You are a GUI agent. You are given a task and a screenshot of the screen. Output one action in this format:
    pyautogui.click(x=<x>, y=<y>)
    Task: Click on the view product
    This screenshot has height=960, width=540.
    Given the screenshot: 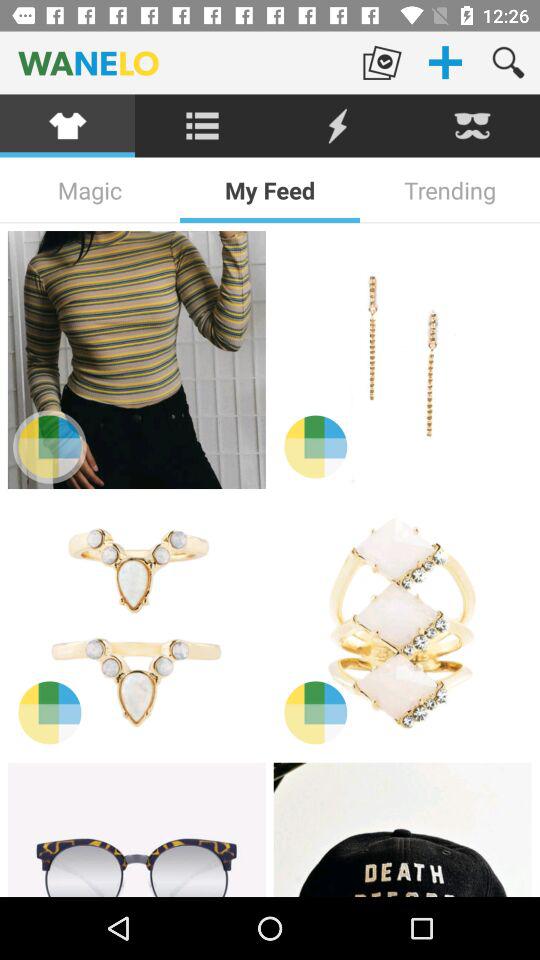 What is the action you would take?
    pyautogui.click(x=136, y=625)
    